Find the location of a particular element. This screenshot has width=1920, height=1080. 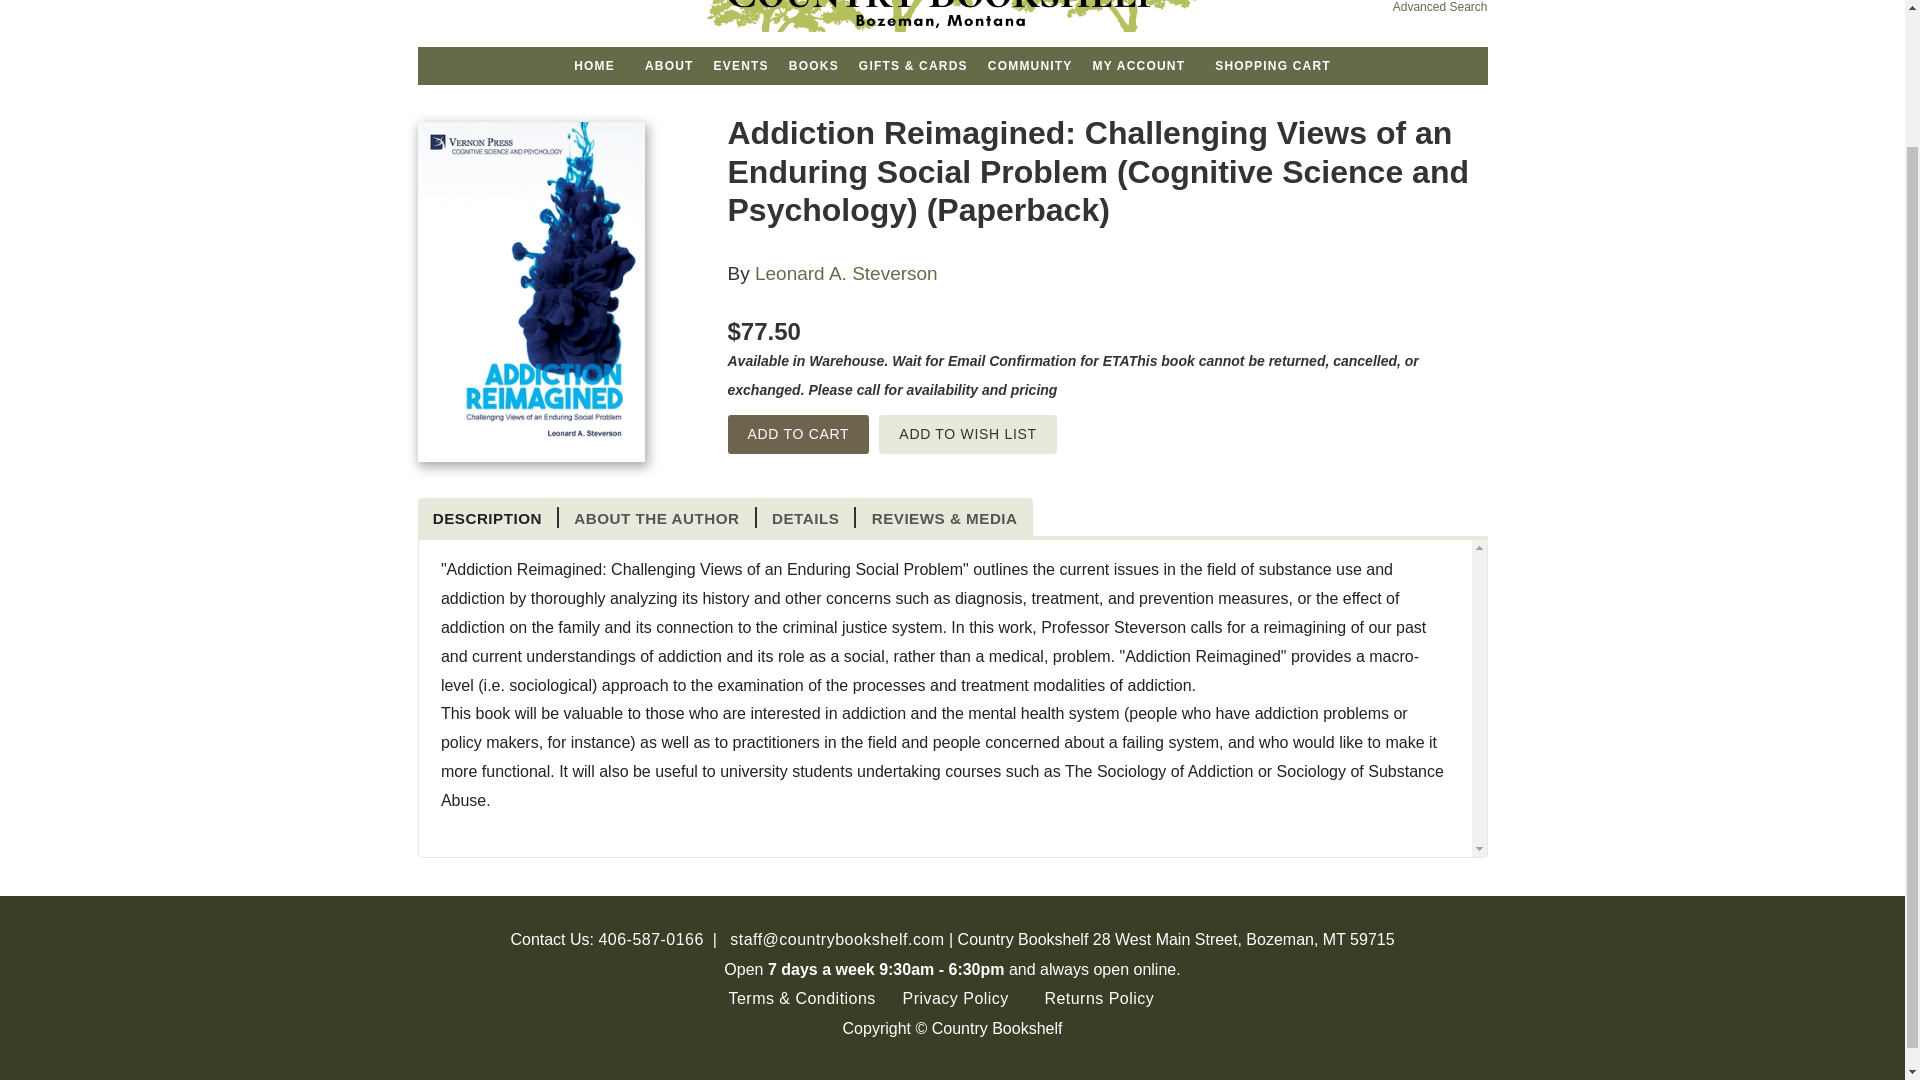

BOOKS is located at coordinates (814, 66).